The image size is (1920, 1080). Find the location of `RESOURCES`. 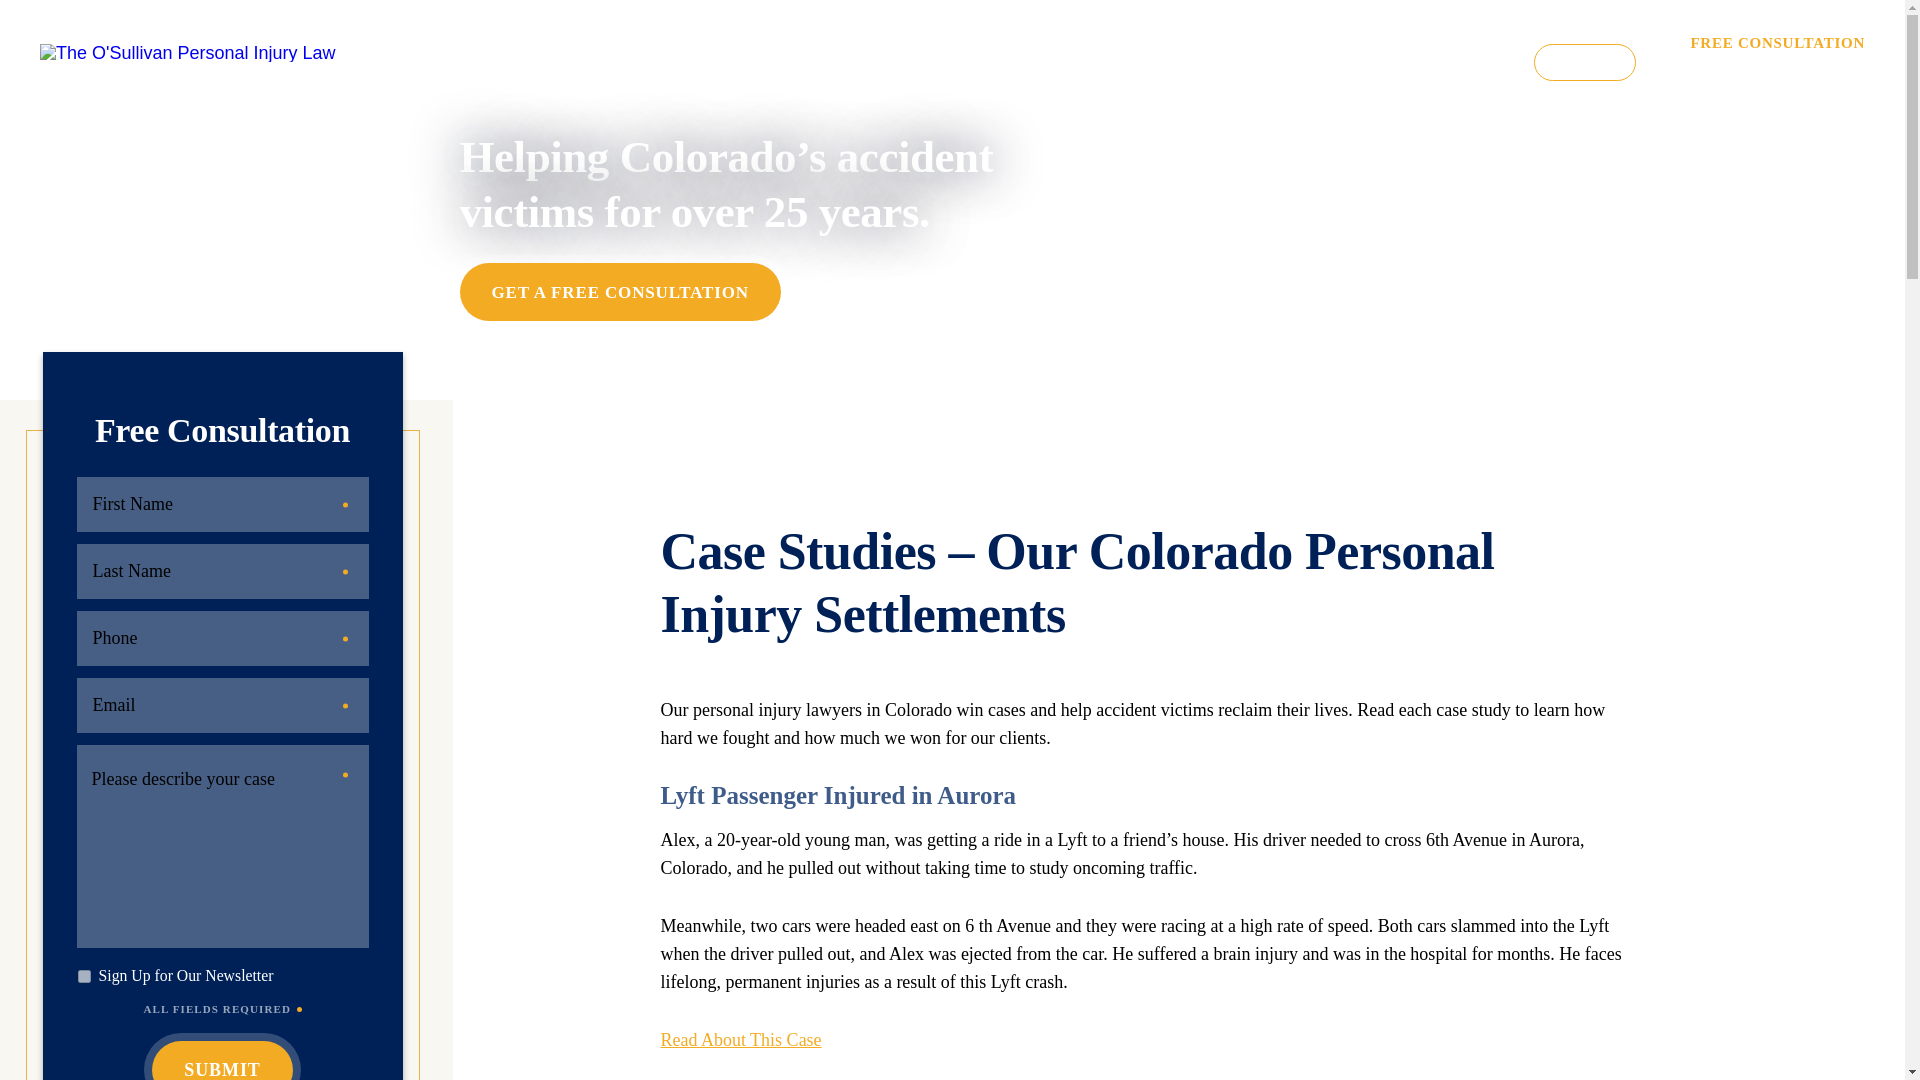

RESOURCES is located at coordinates (1322, 62).